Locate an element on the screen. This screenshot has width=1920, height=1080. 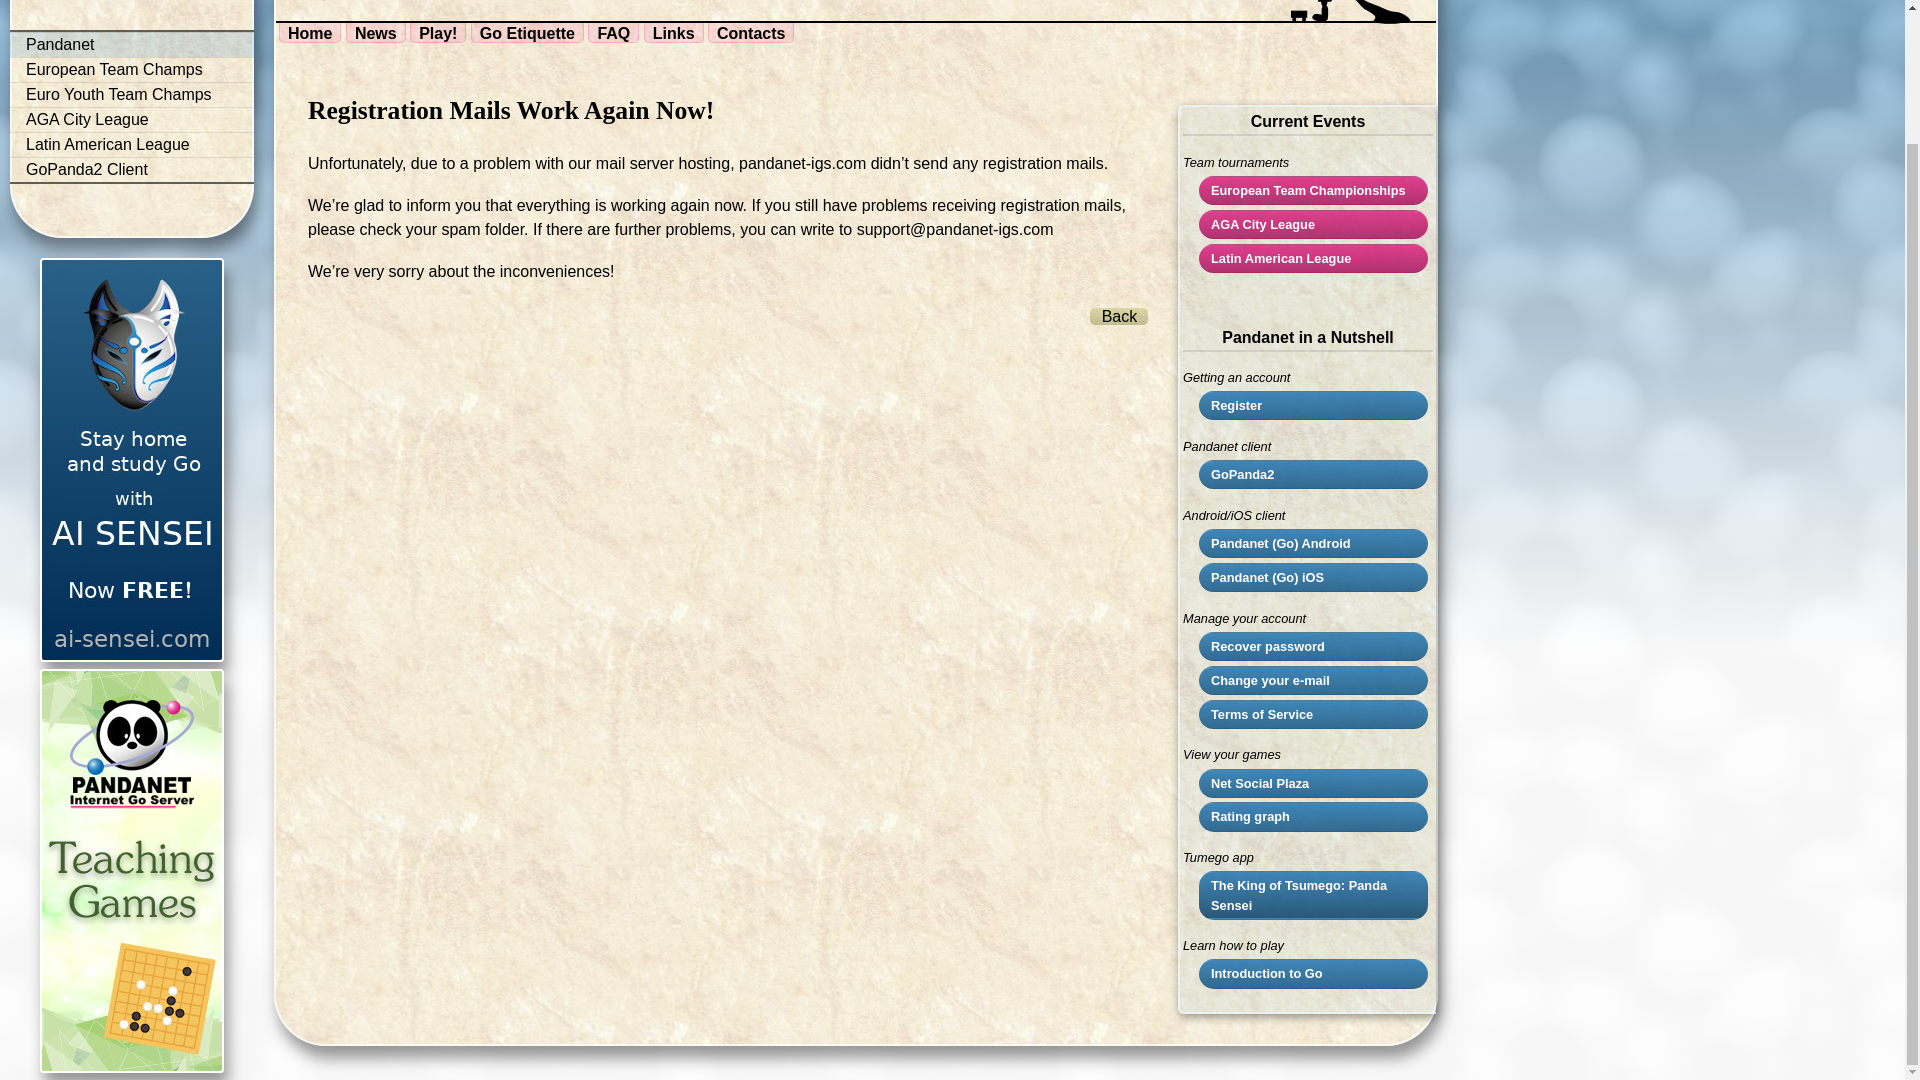
European Team Championships is located at coordinates (1316, 190).